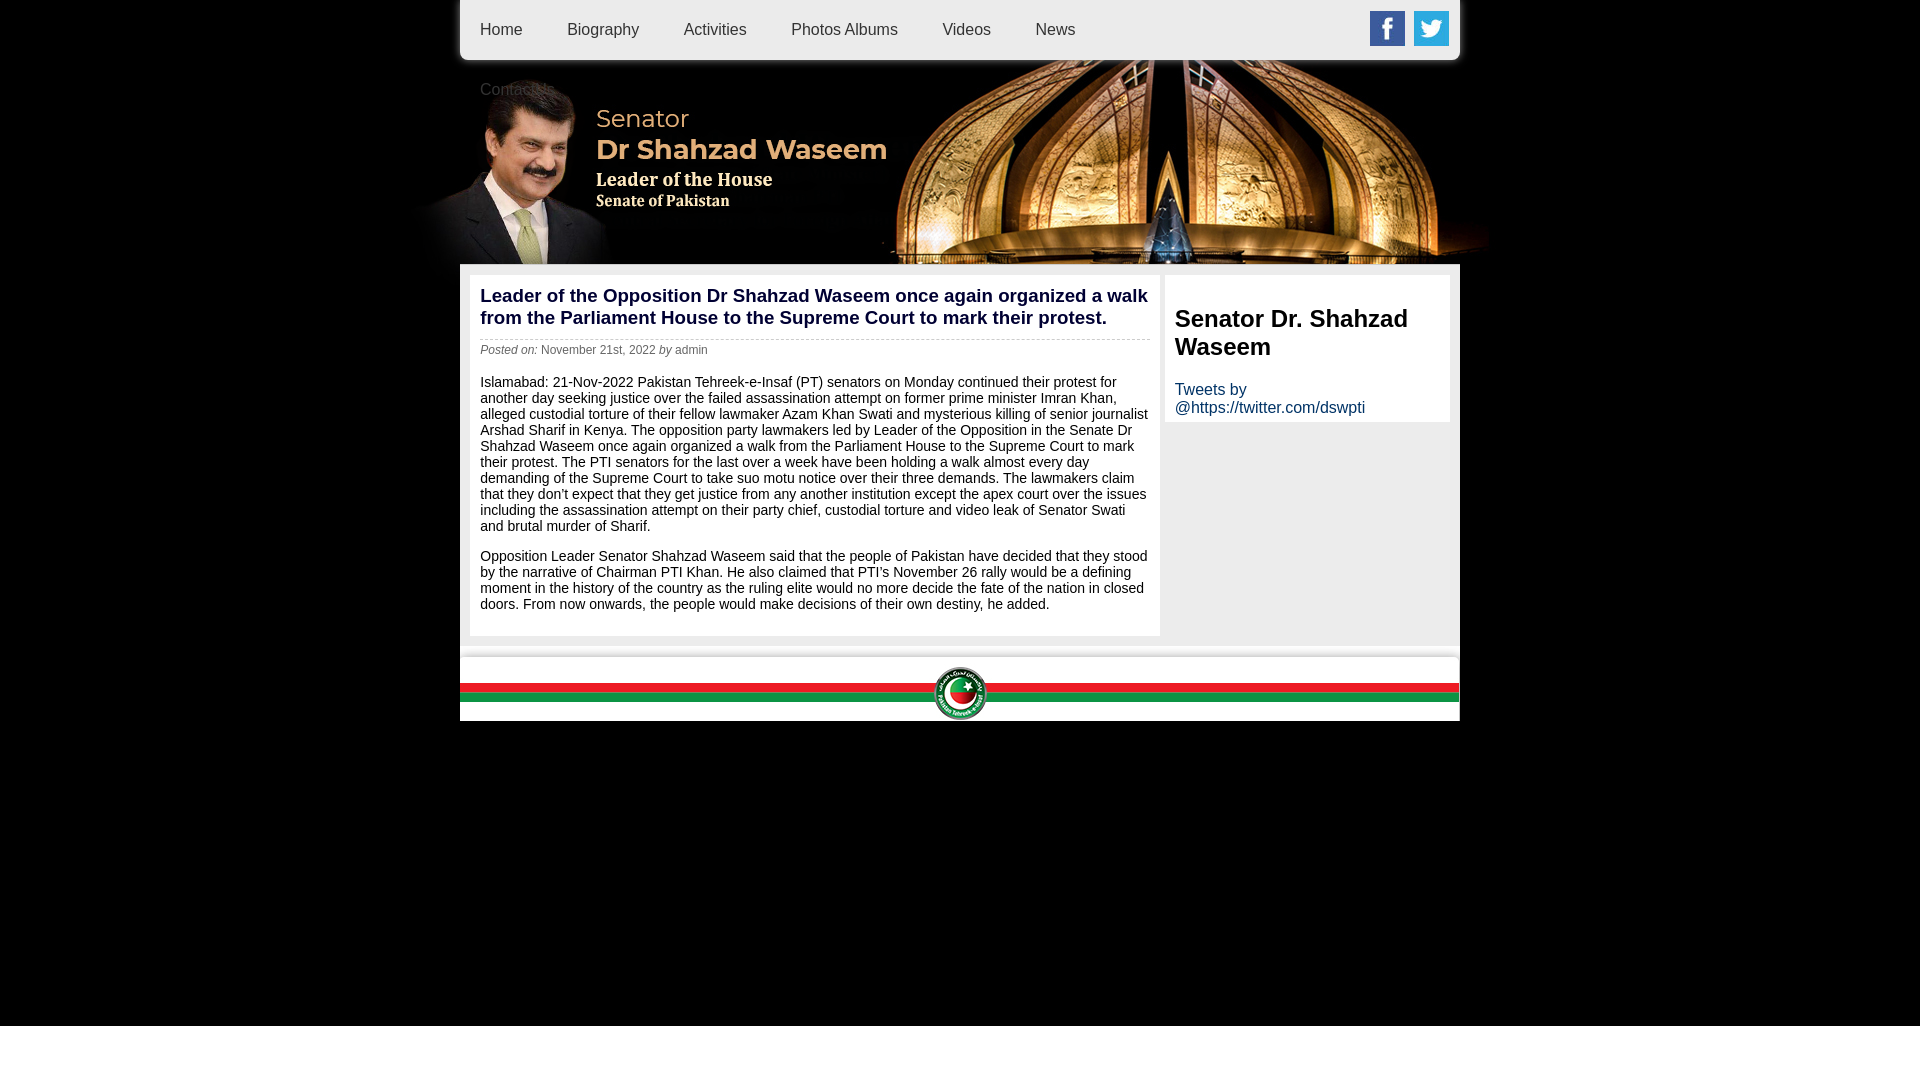 Image resolution: width=1920 pixels, height=1080 pixels. Describe the element at coordinates (1056, 28) in the screenshot. I see `News` at that location.